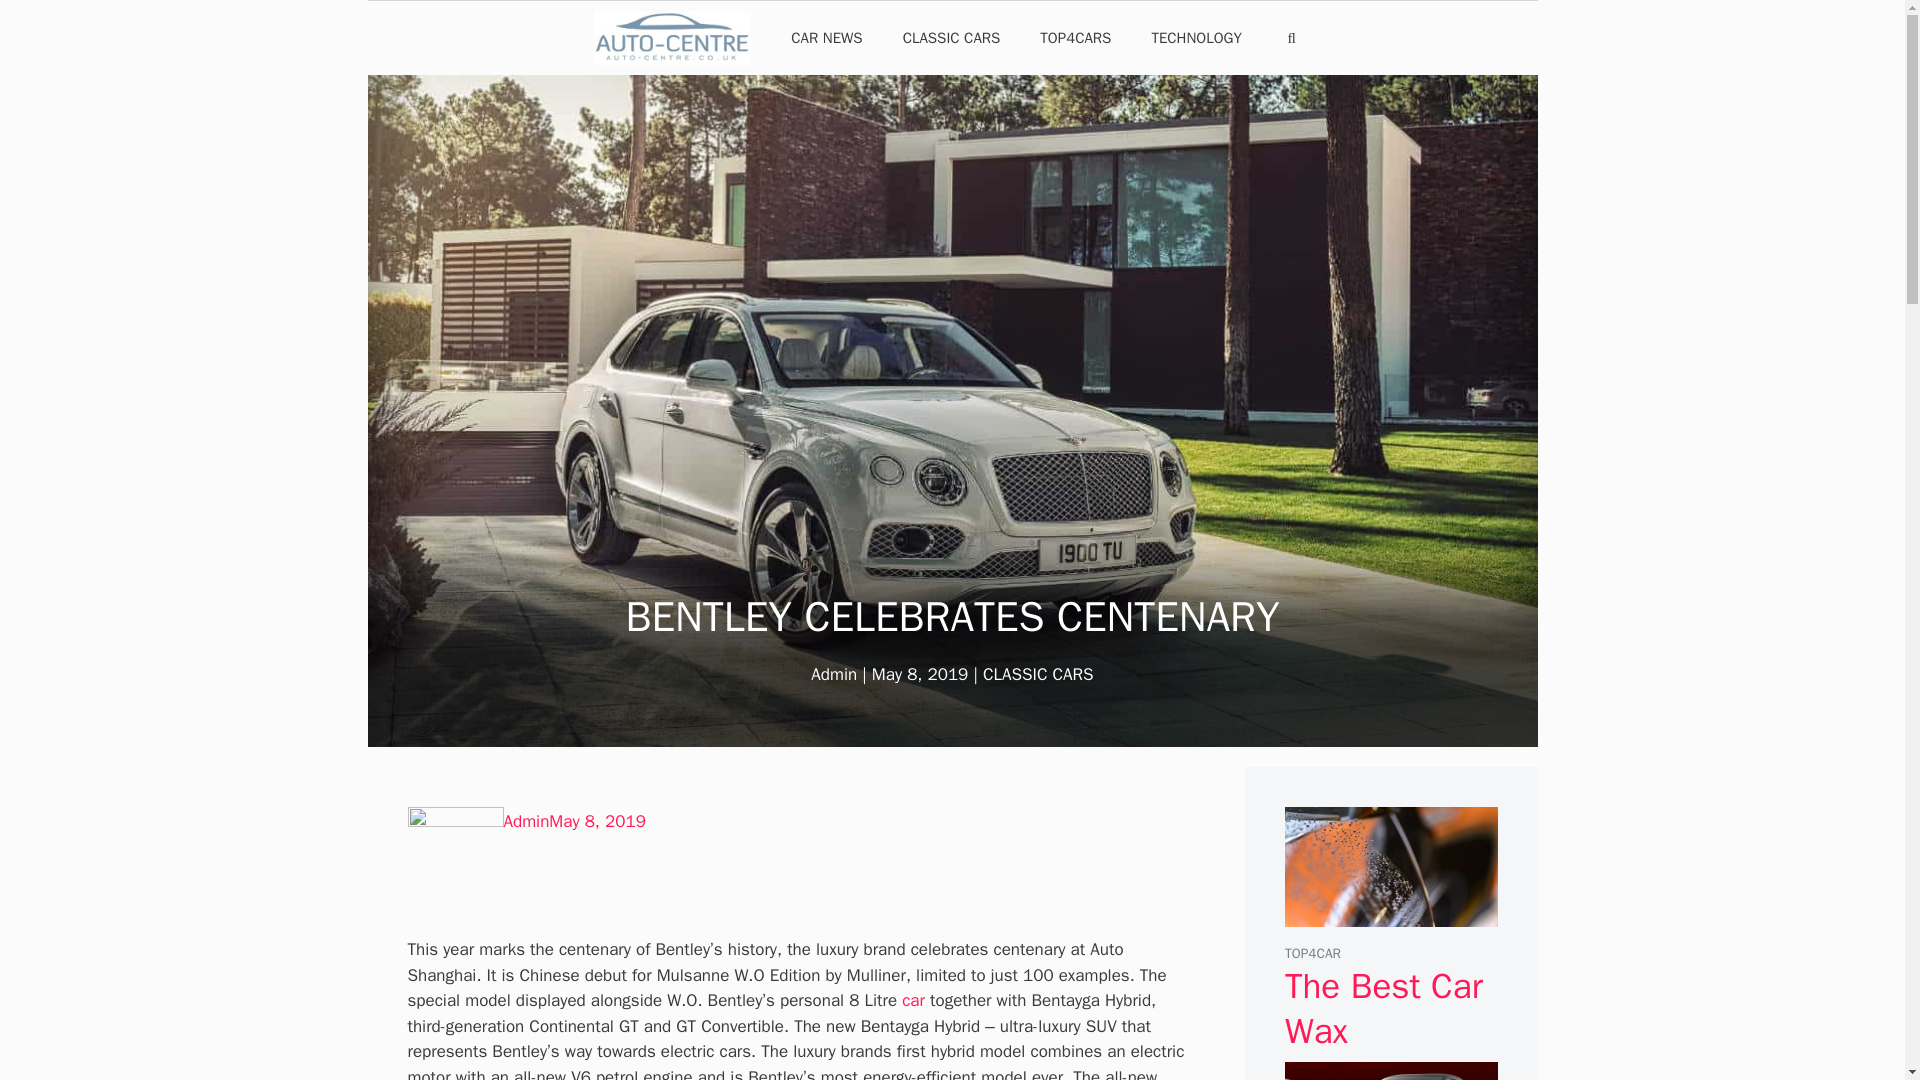 This screenshot has width=1920, height=1080. Describe the element at coordinates (833, 674) in the screenshot. I see `View all posts by Admin` at that location.